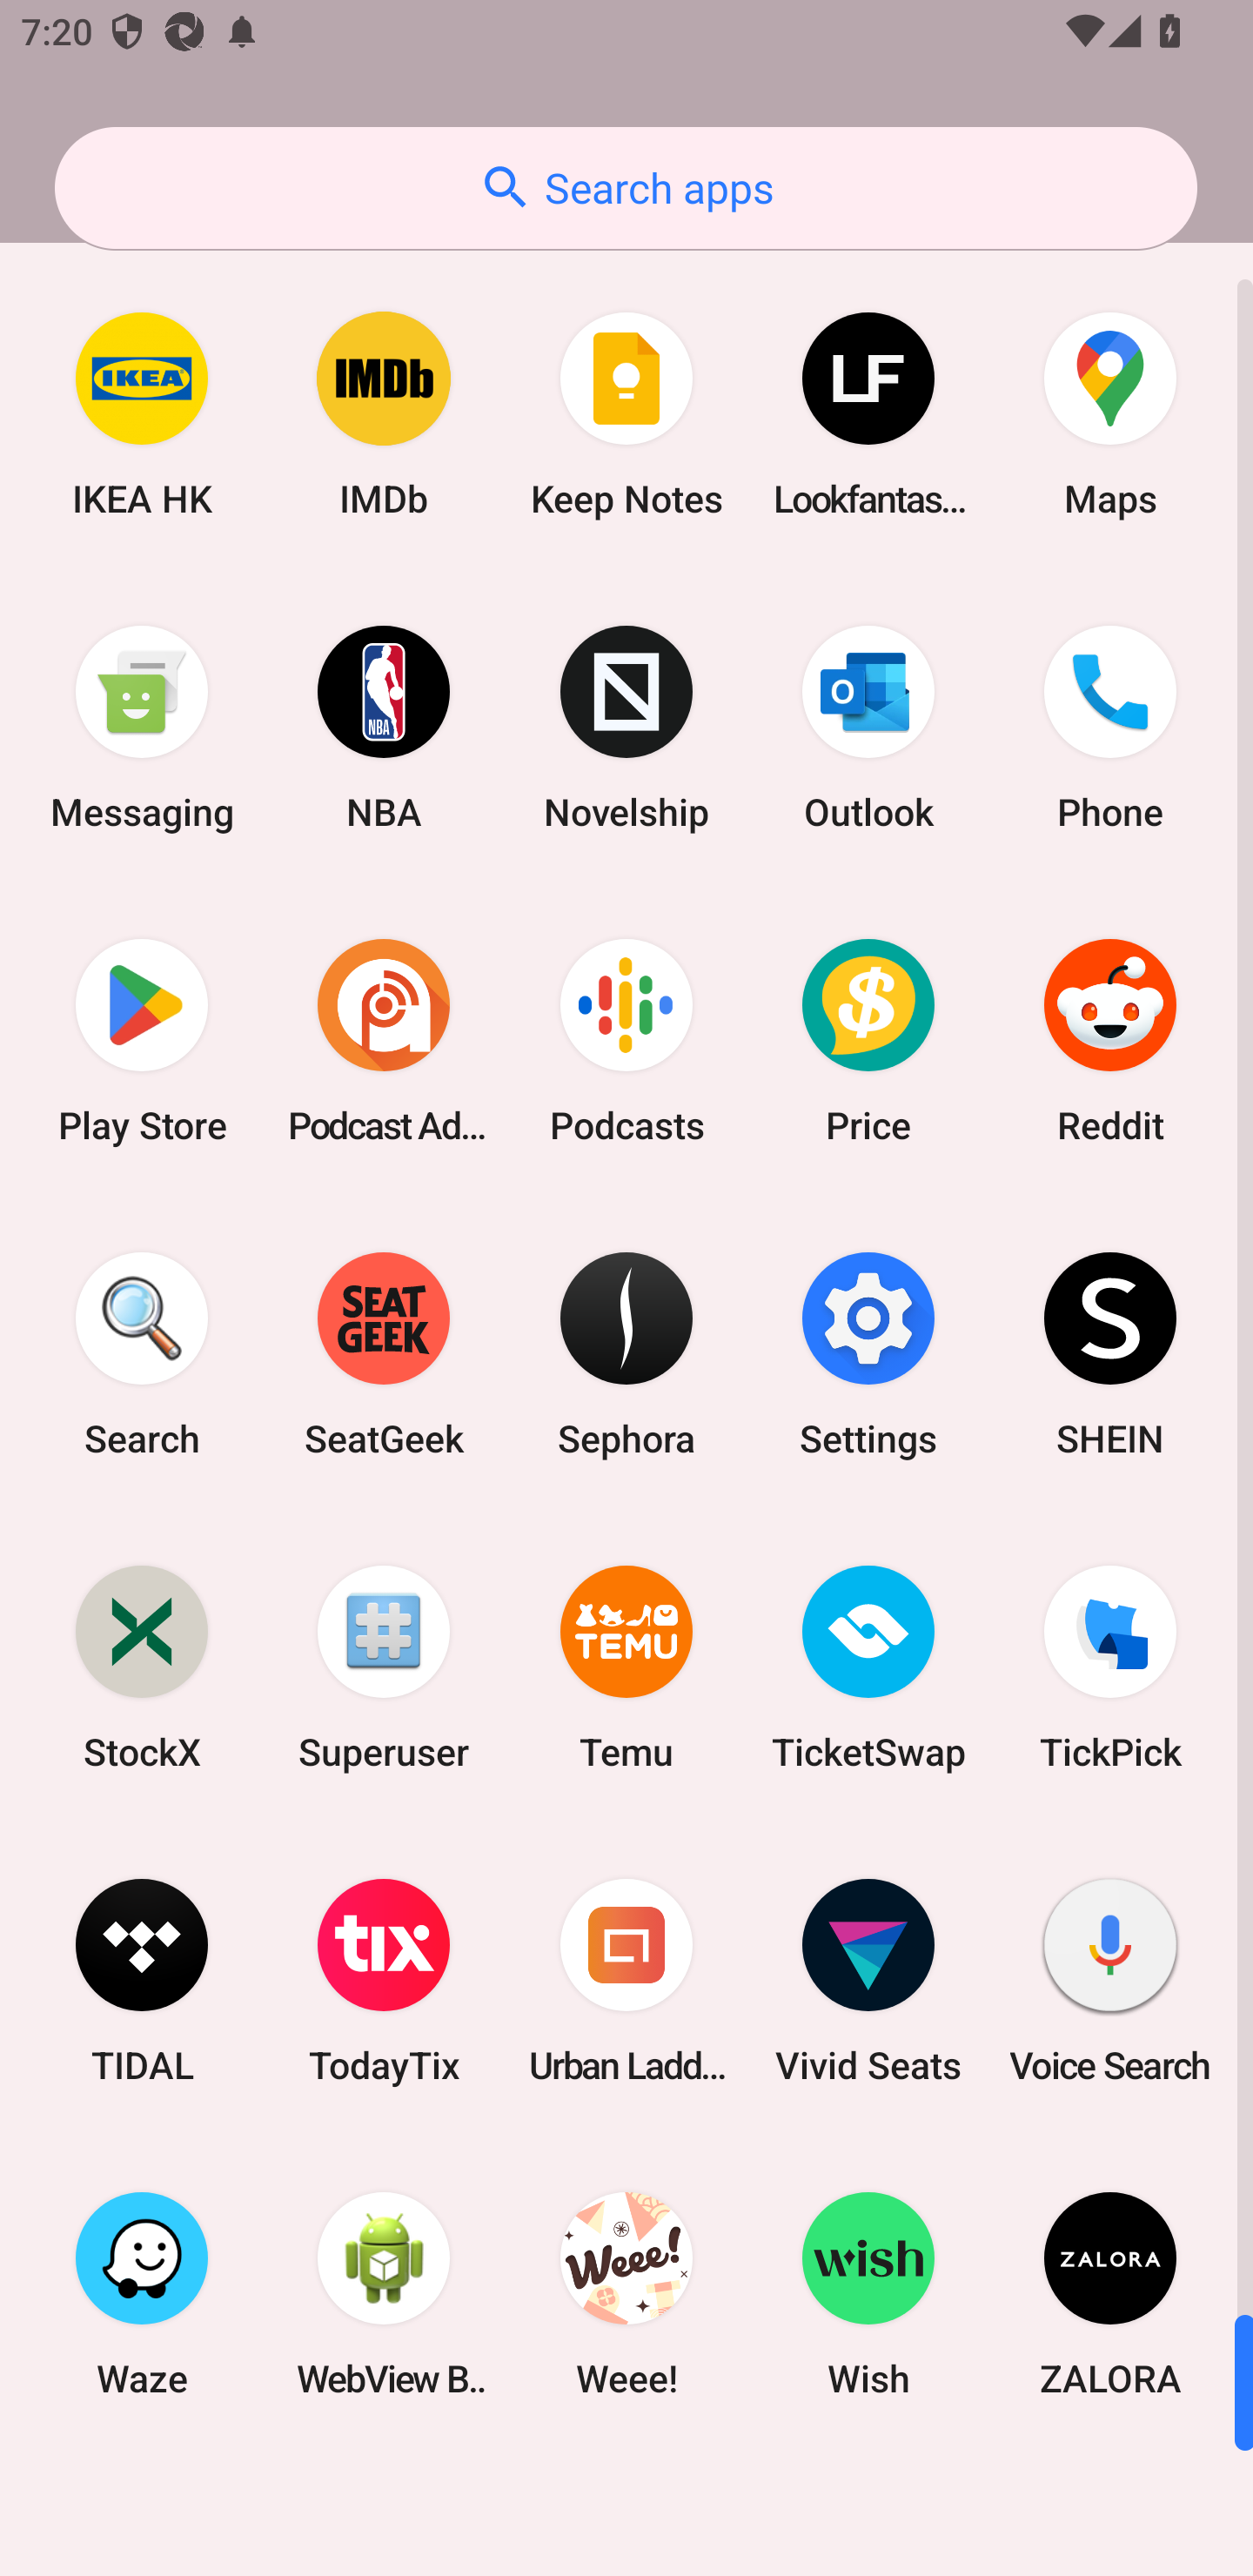  I want to click on Vivid Seats, so click(868, 1981).